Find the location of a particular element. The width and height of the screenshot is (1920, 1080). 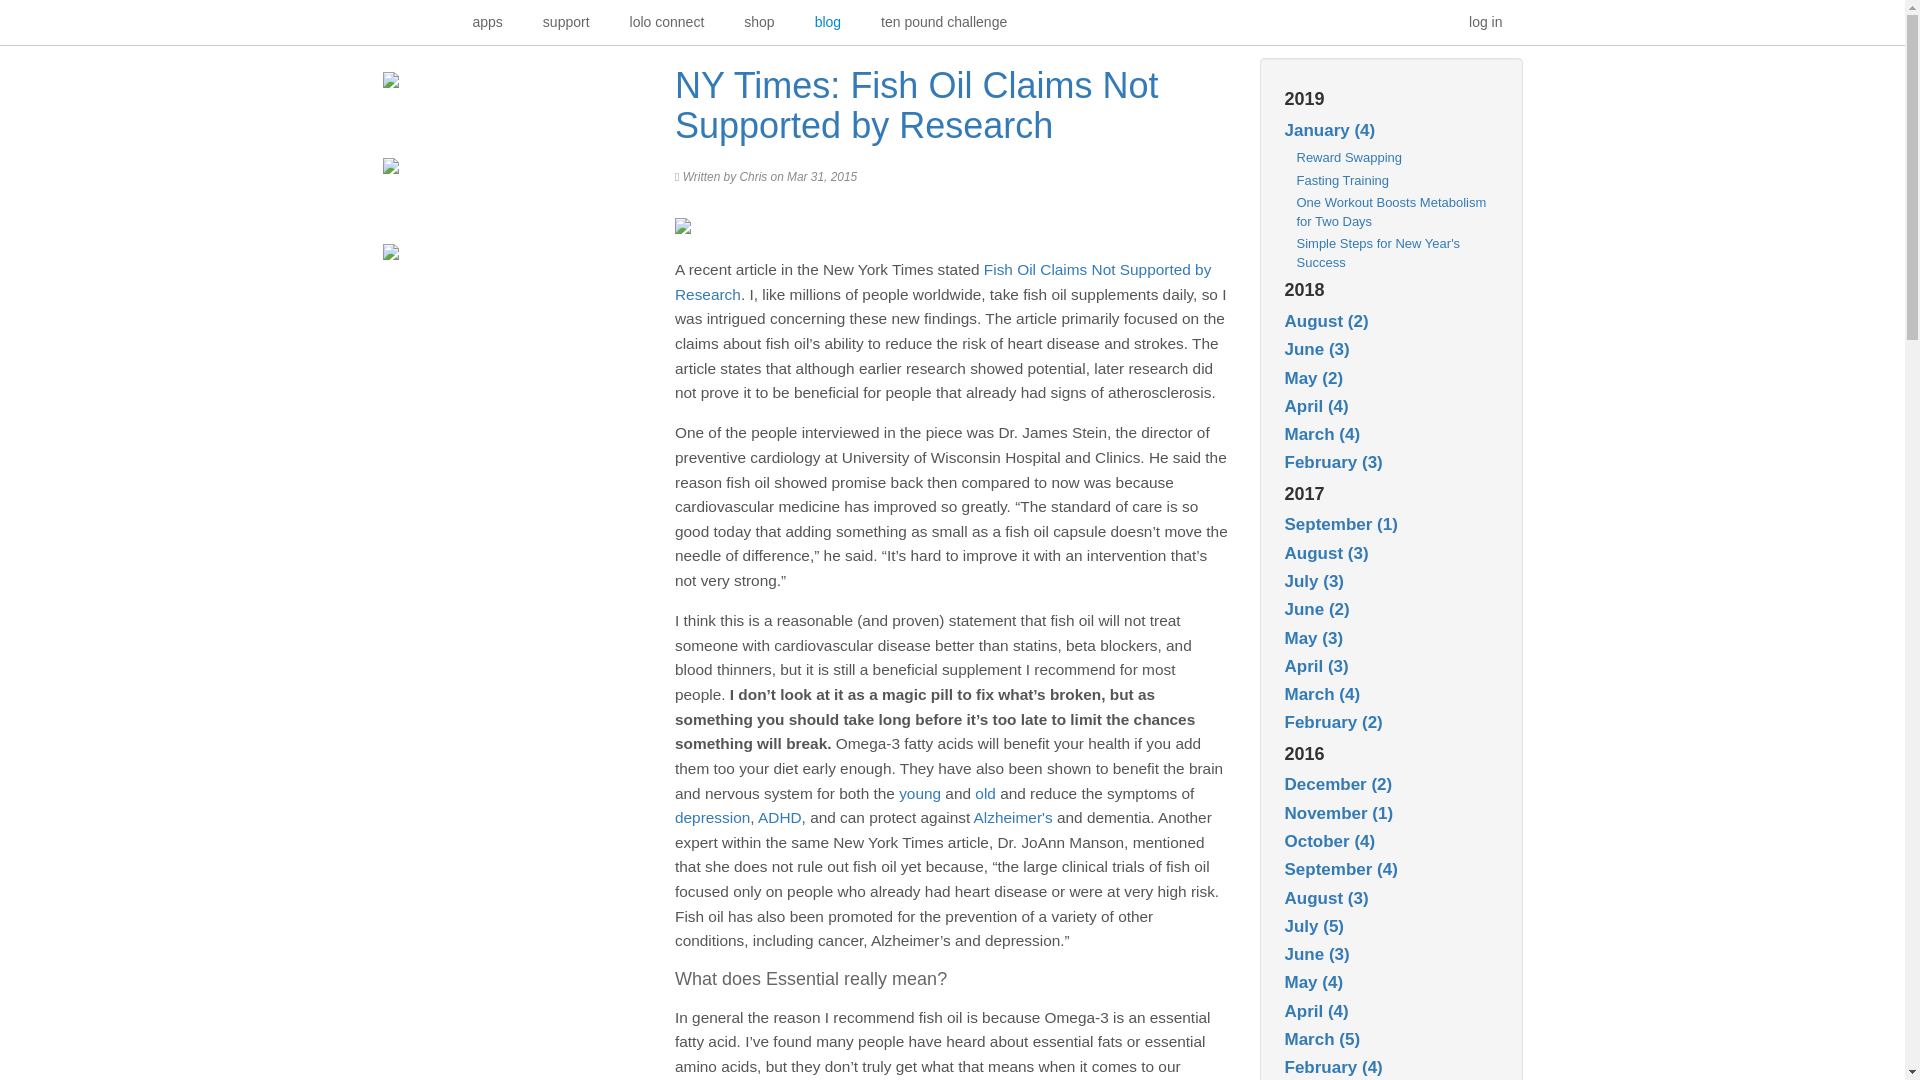

ADHD is located at coordinates (780, 817).